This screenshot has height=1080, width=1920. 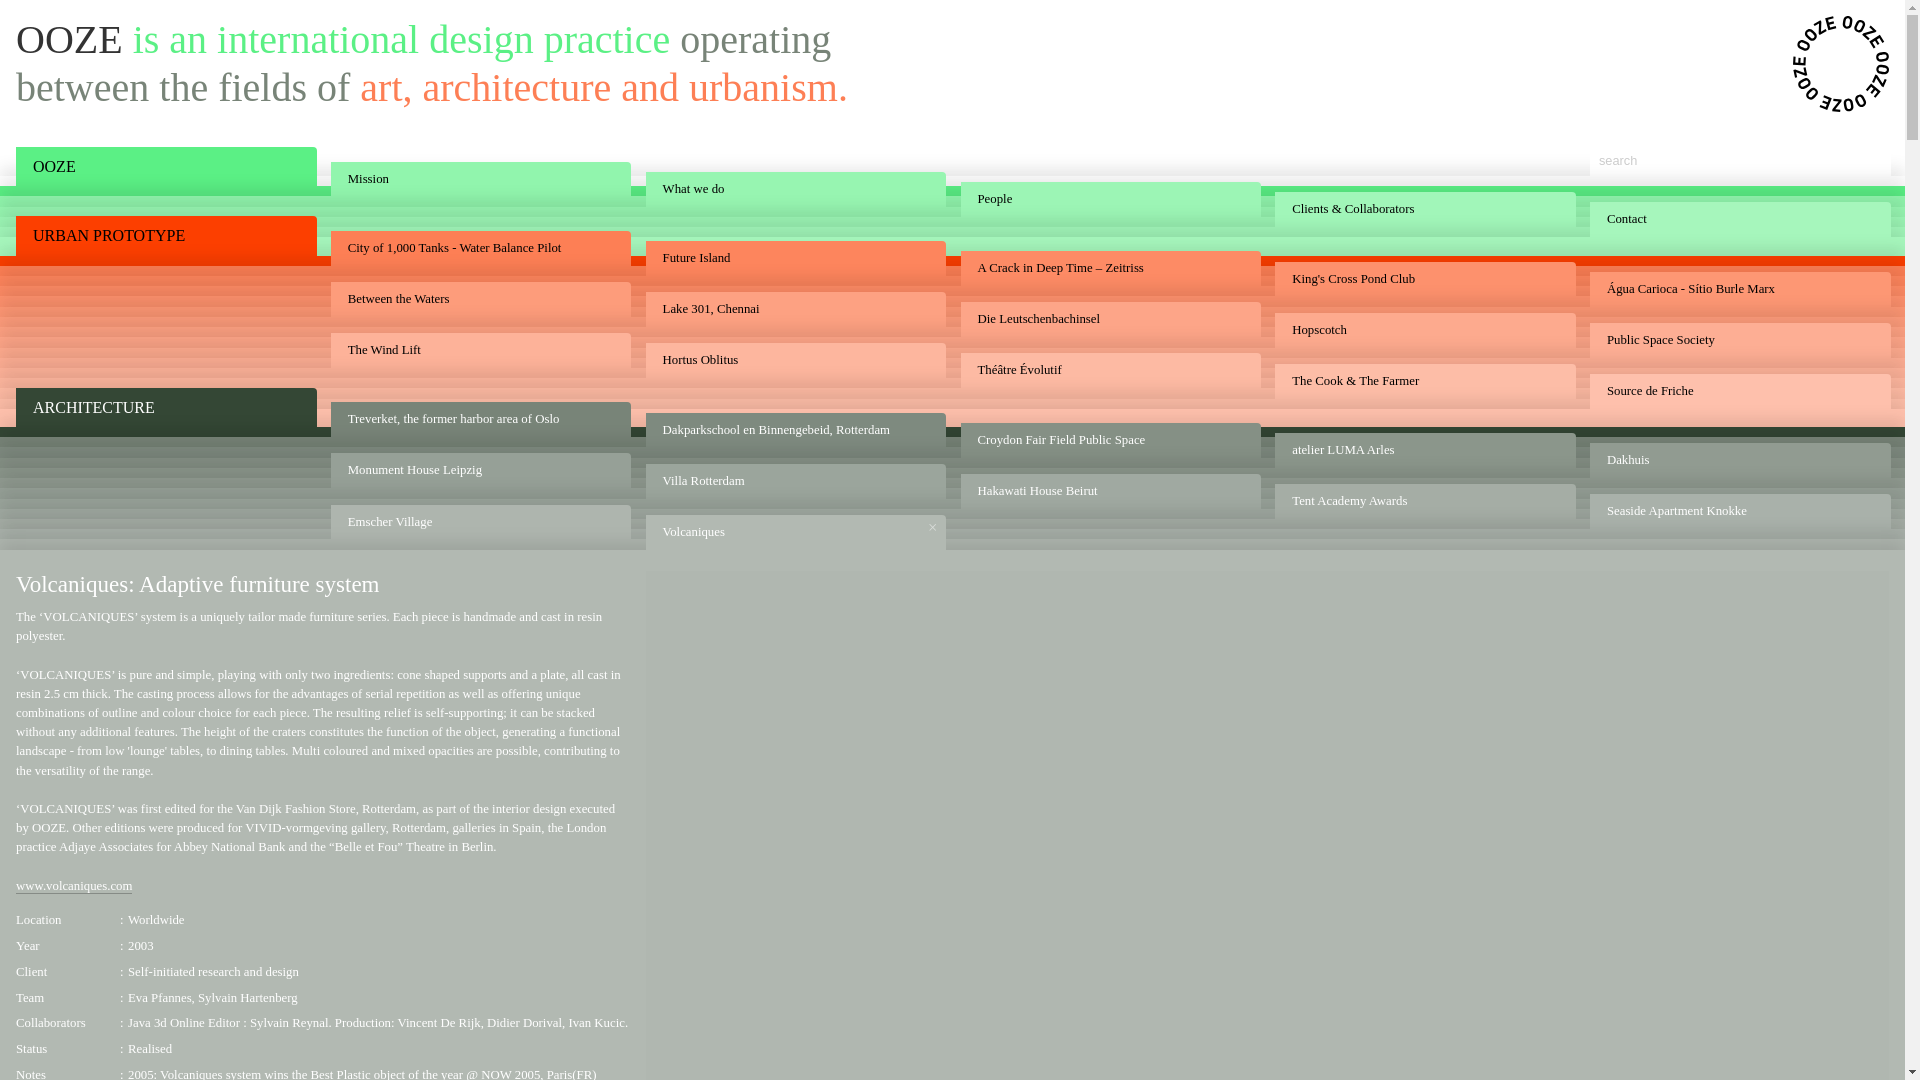 I want to click on OOZE, so click(x=158, y=166).